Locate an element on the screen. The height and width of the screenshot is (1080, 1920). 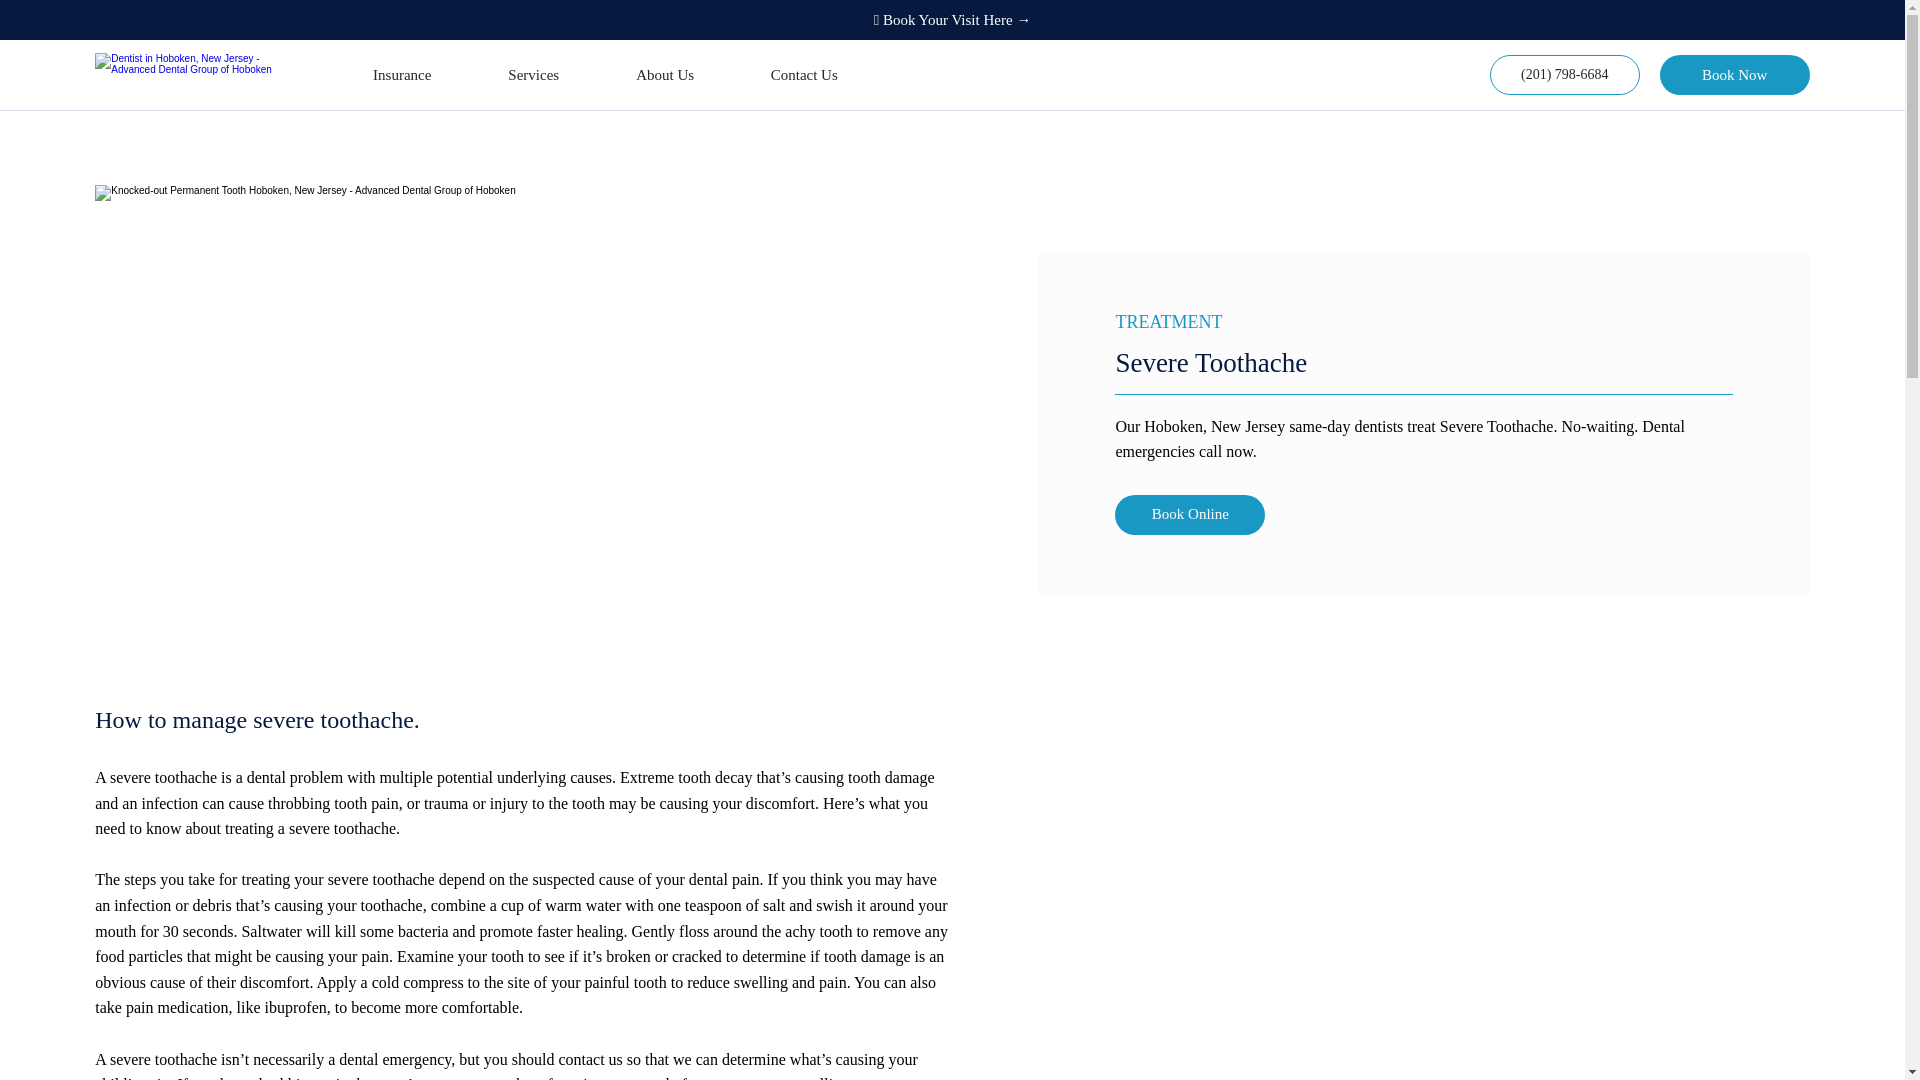
Book Now is located at coordinates (1735, 75).